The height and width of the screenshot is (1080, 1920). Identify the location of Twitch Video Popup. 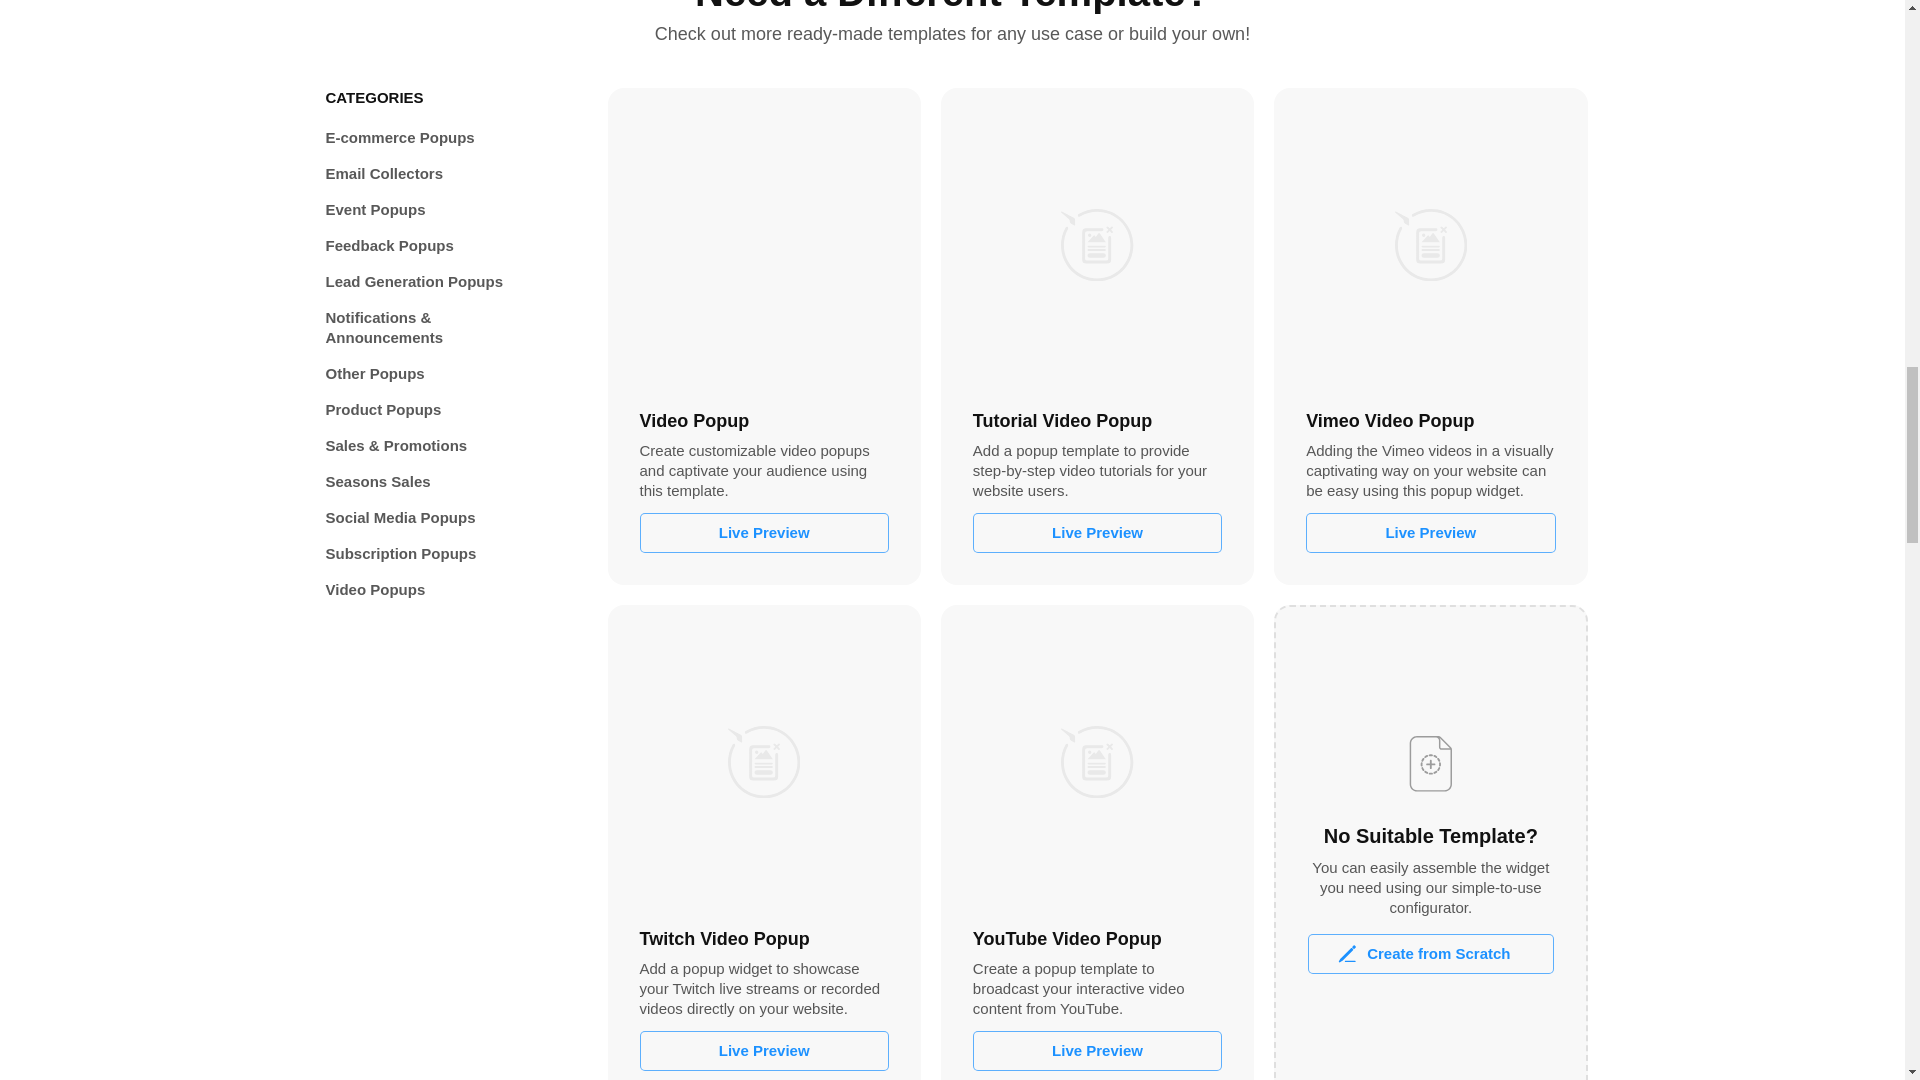
(764, 761).